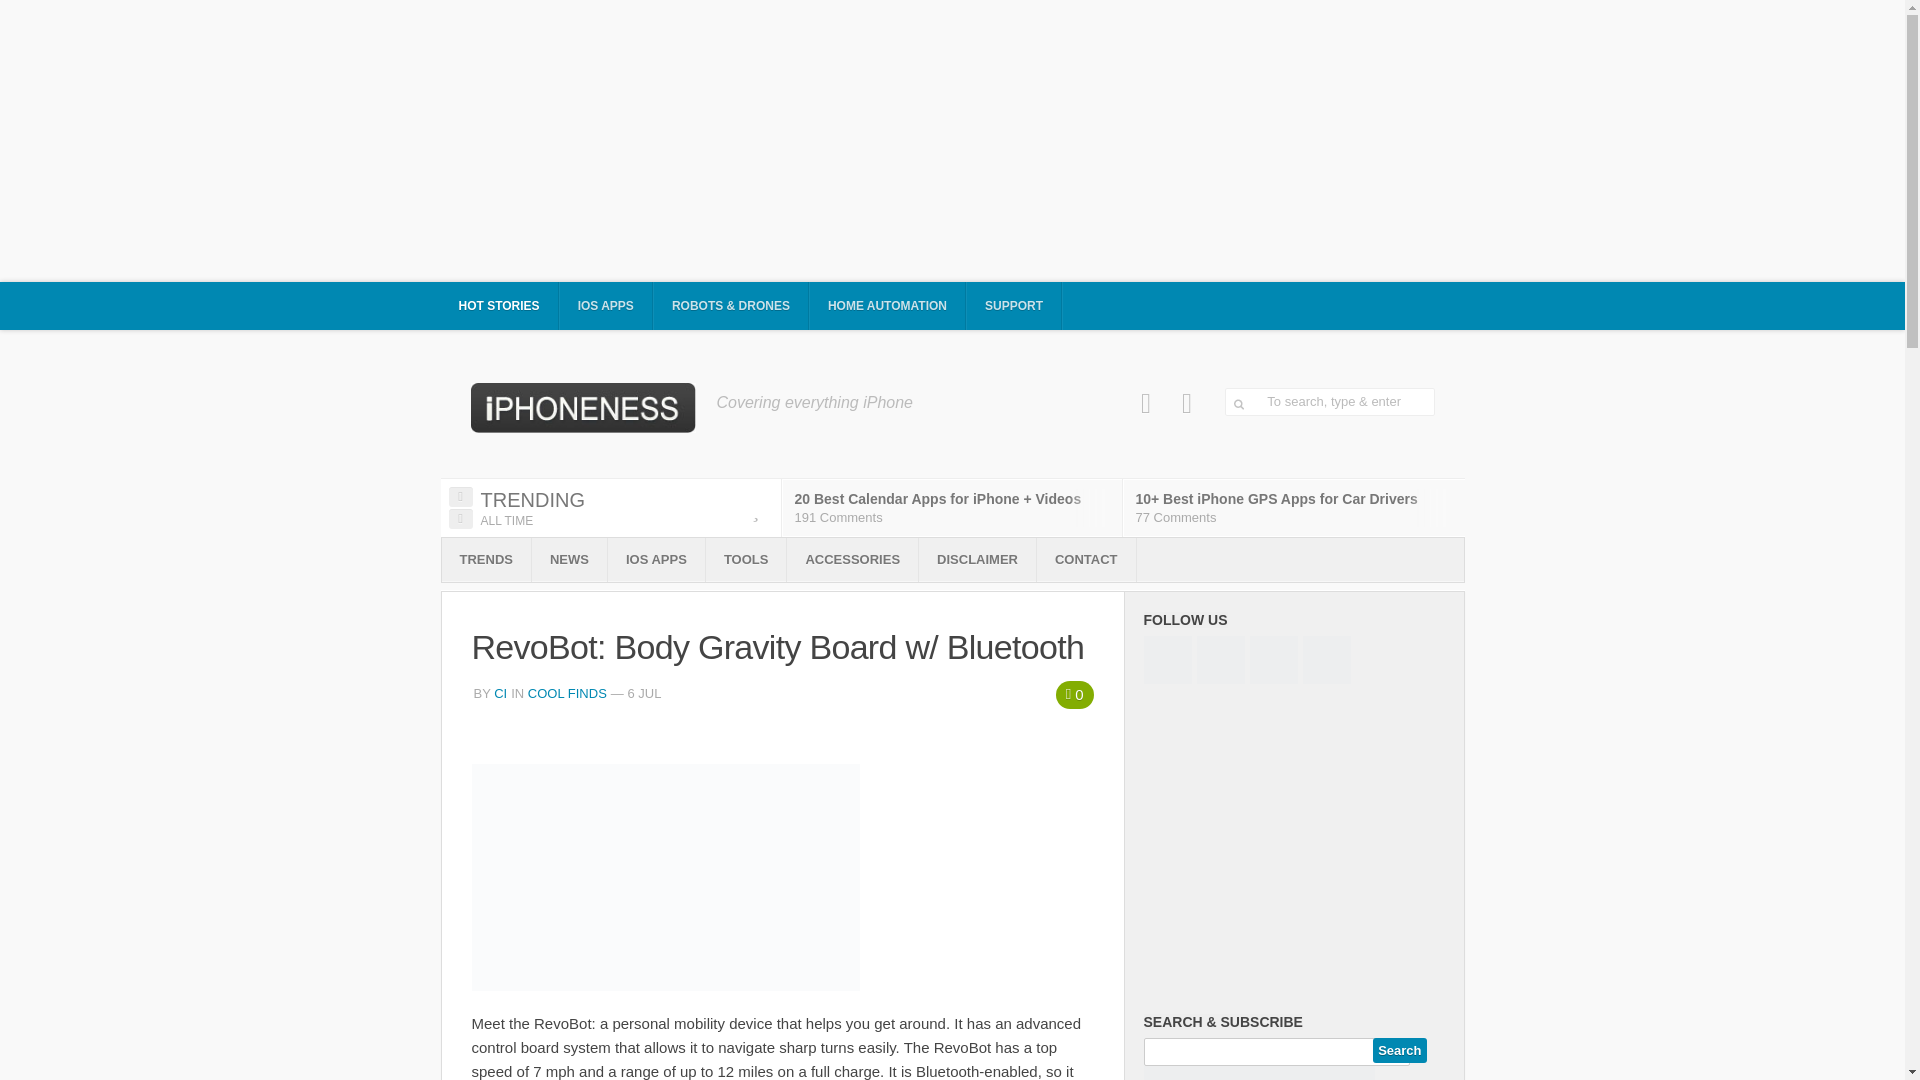 The image size is (1920, 1080). I want to click on TRENDS, so click(486, 560).